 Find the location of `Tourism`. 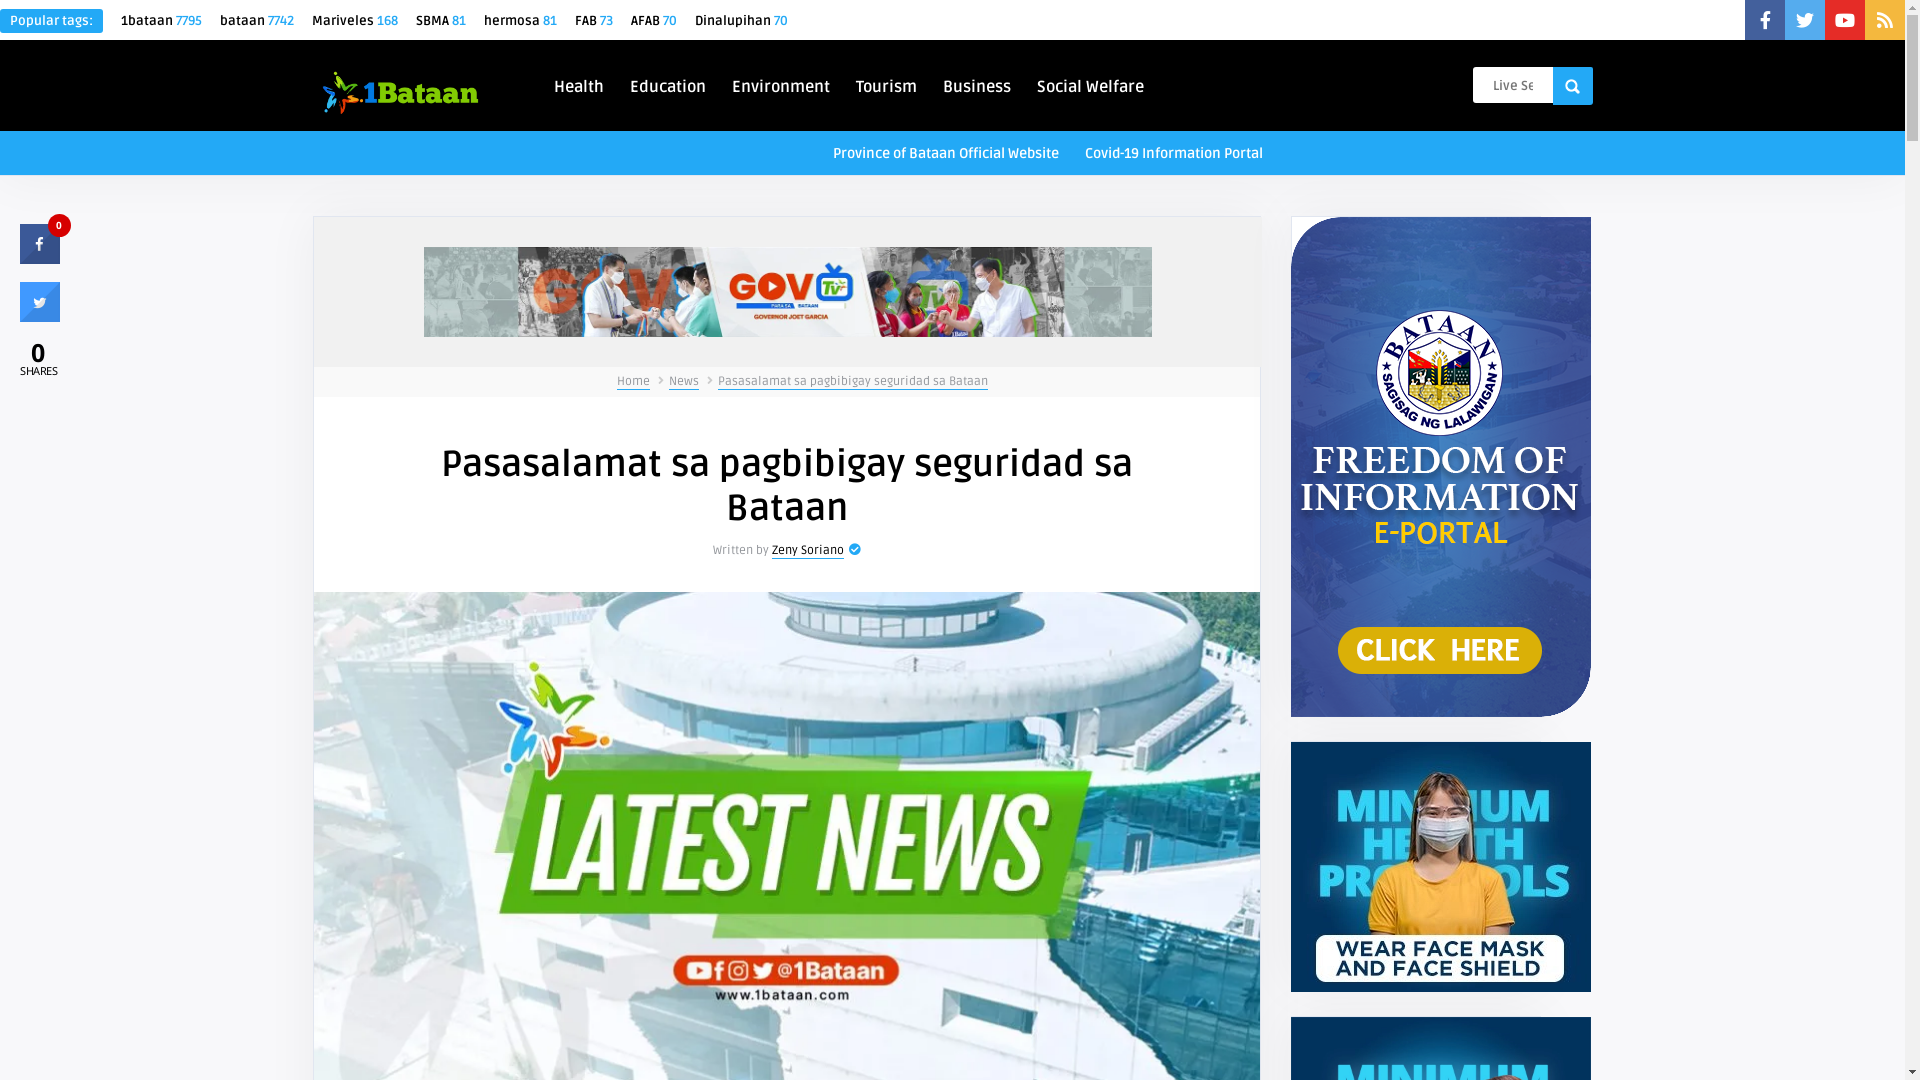

Tourism is located at coordinates (886, 85).